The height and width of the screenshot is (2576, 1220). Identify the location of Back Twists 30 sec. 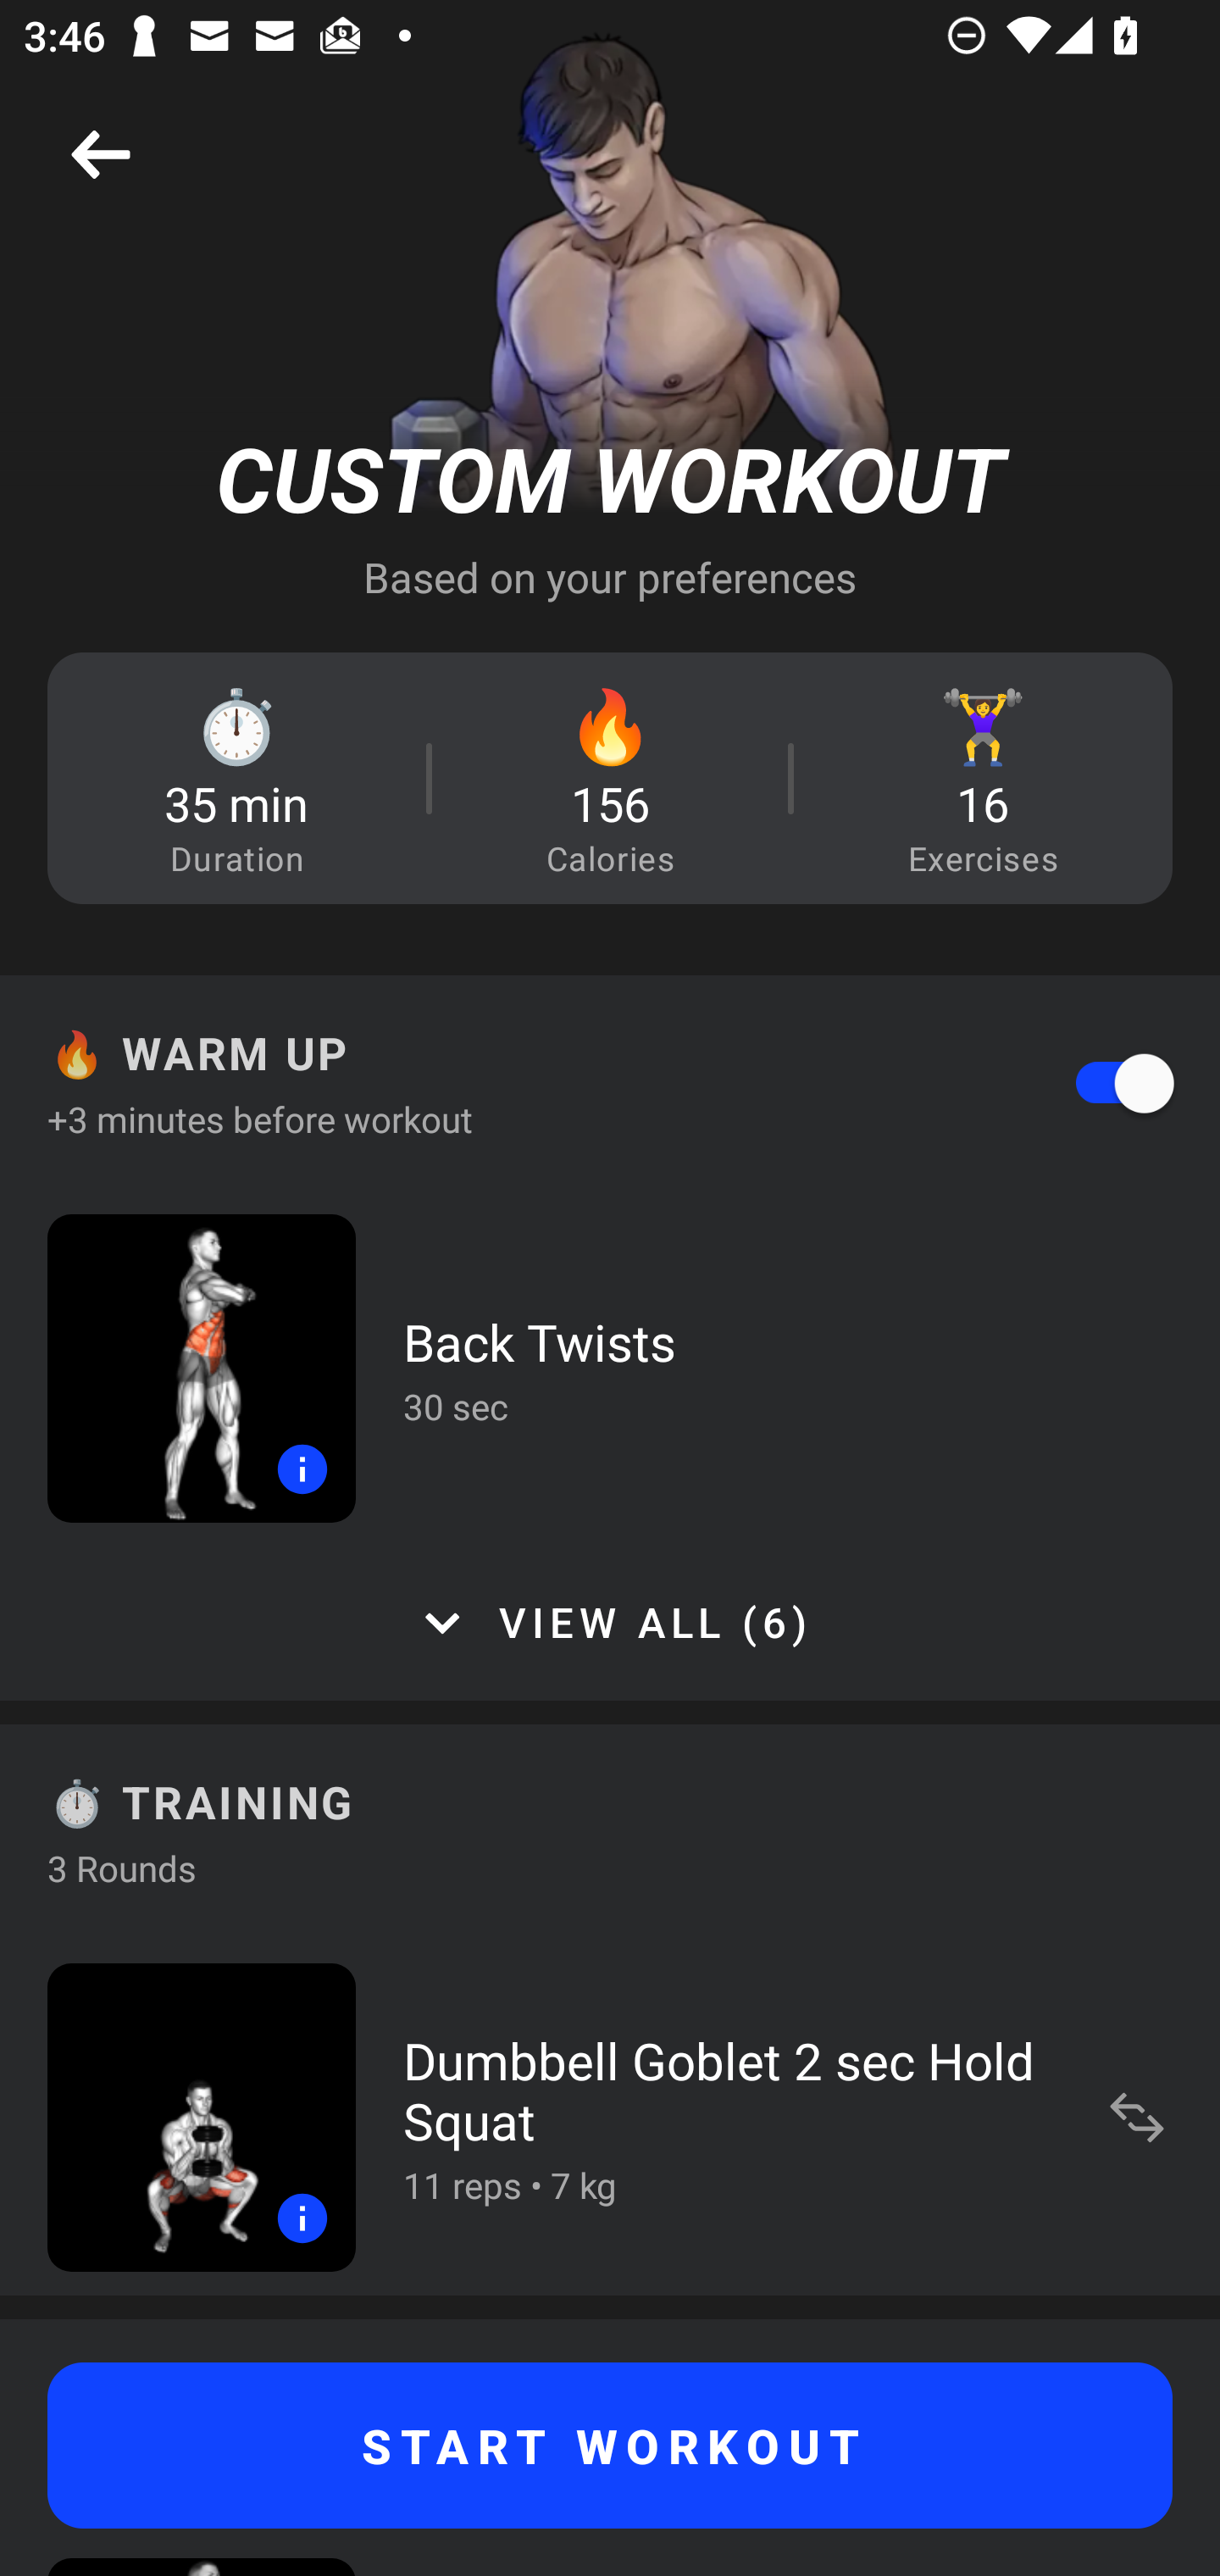
(610, 1368).